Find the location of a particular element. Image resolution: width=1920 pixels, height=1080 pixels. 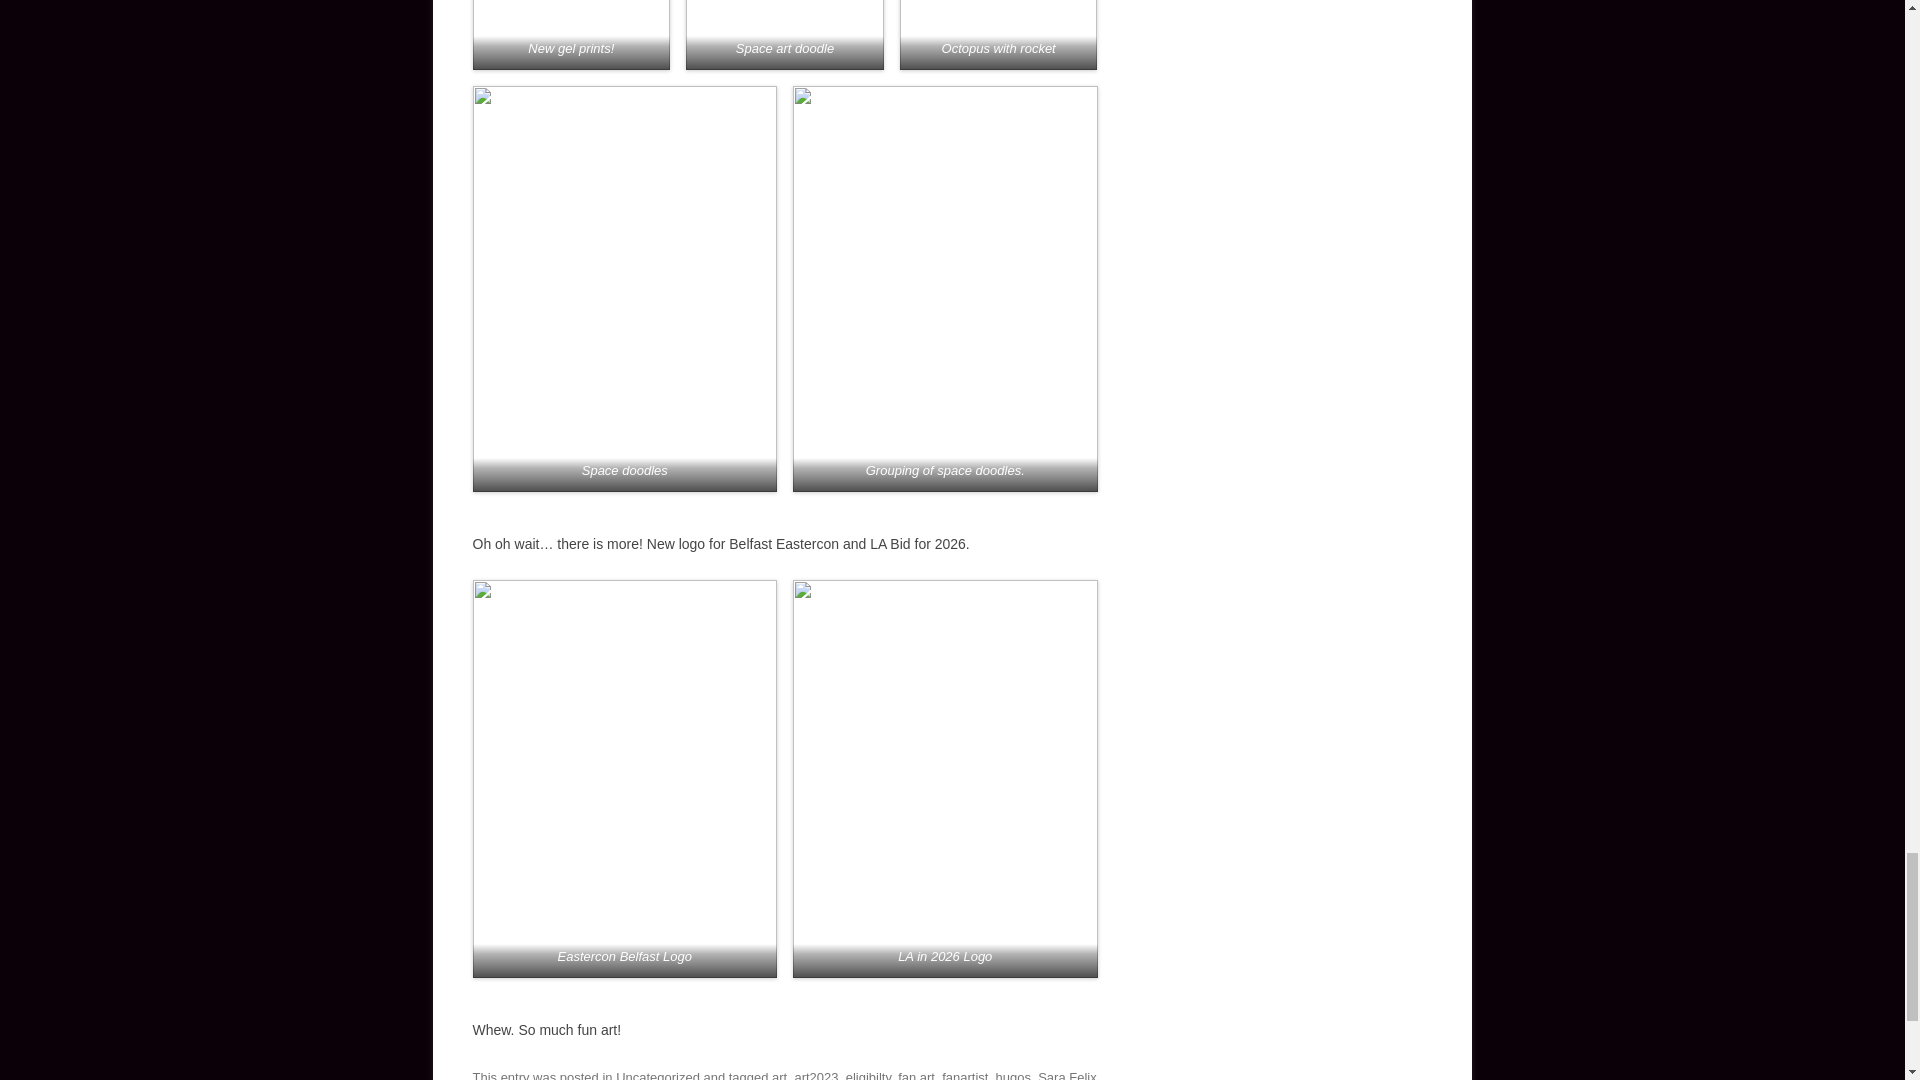

fan art is located at coordinates (916, 1075).